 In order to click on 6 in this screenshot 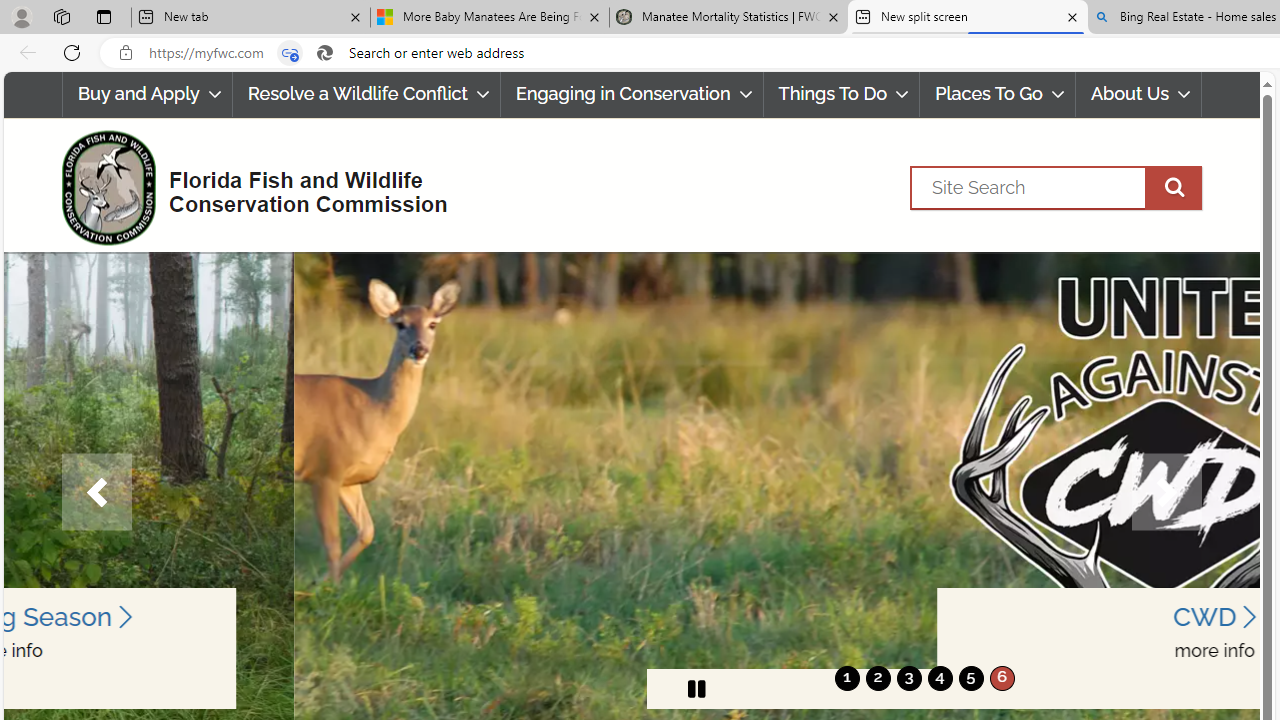, I will do `click(1002, 678)`.